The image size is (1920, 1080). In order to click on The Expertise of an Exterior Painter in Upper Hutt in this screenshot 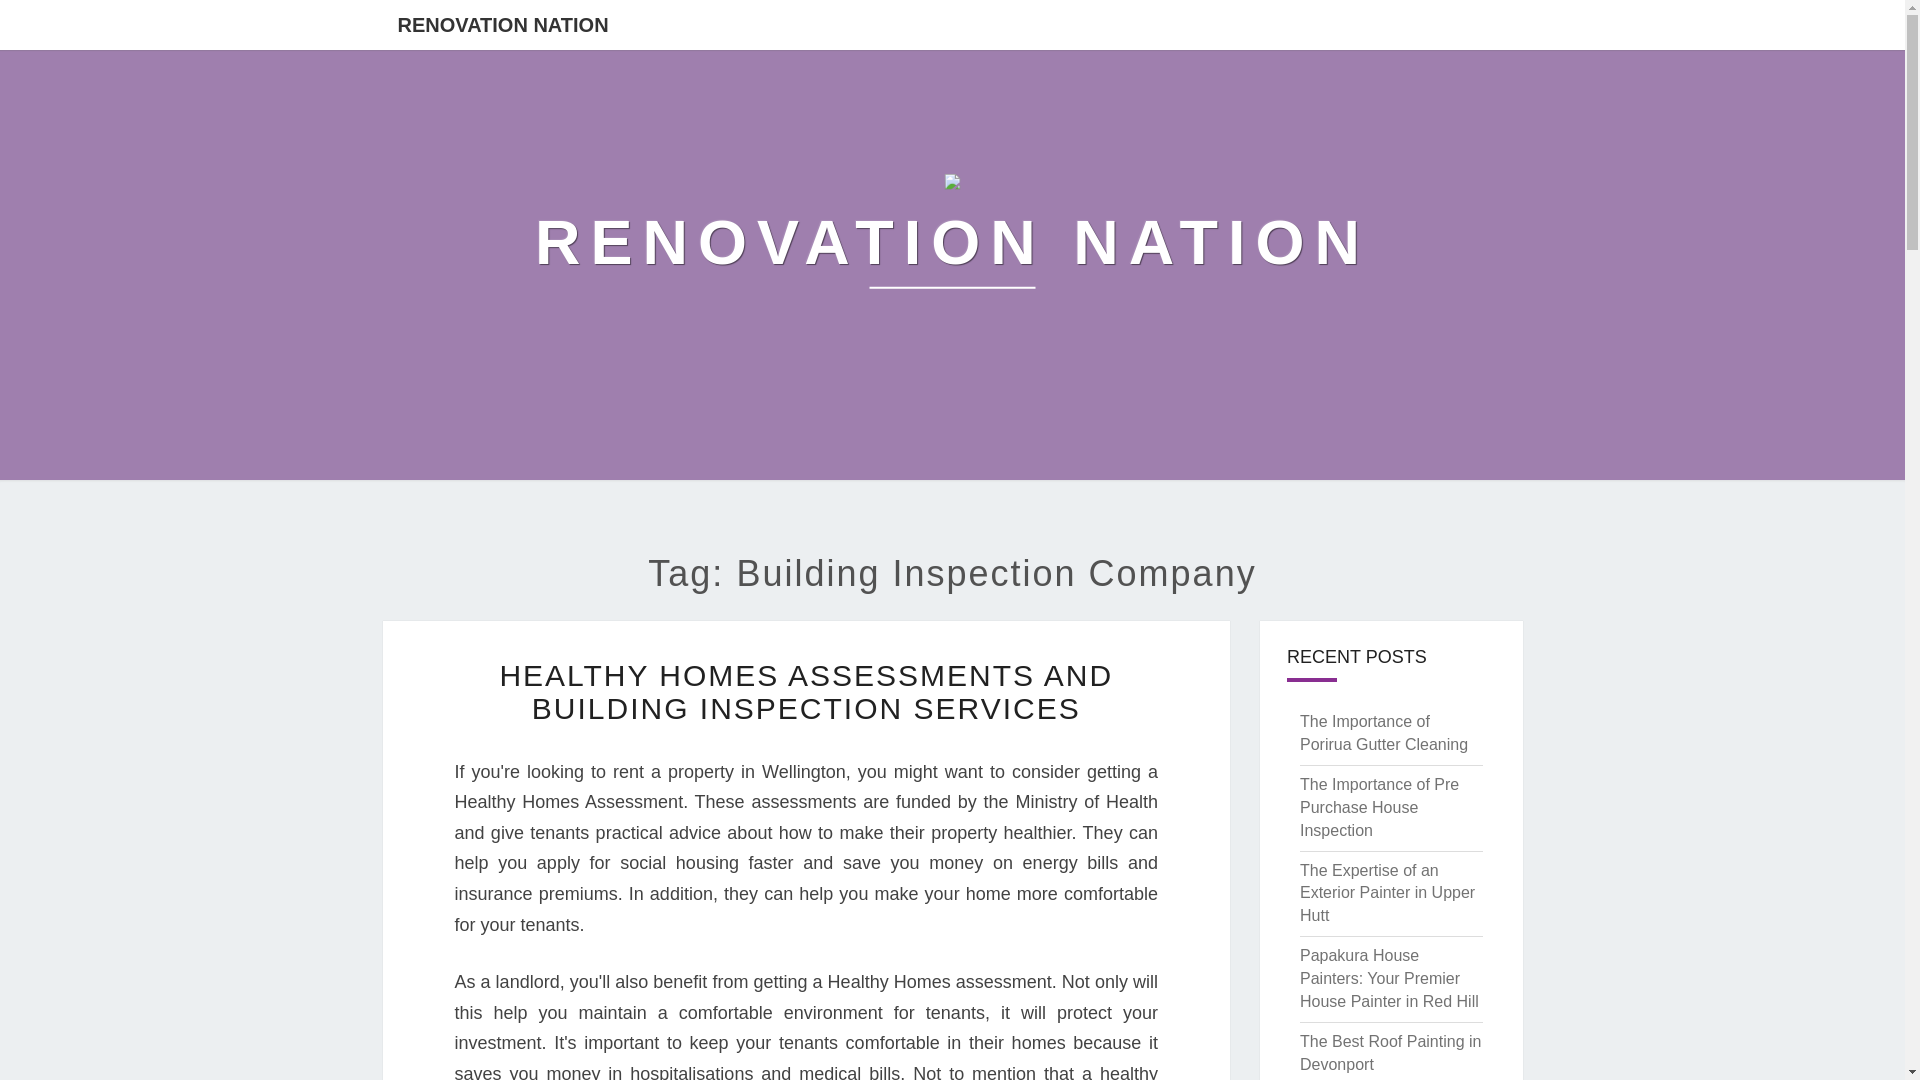, I will do `click(1386, 892)`.